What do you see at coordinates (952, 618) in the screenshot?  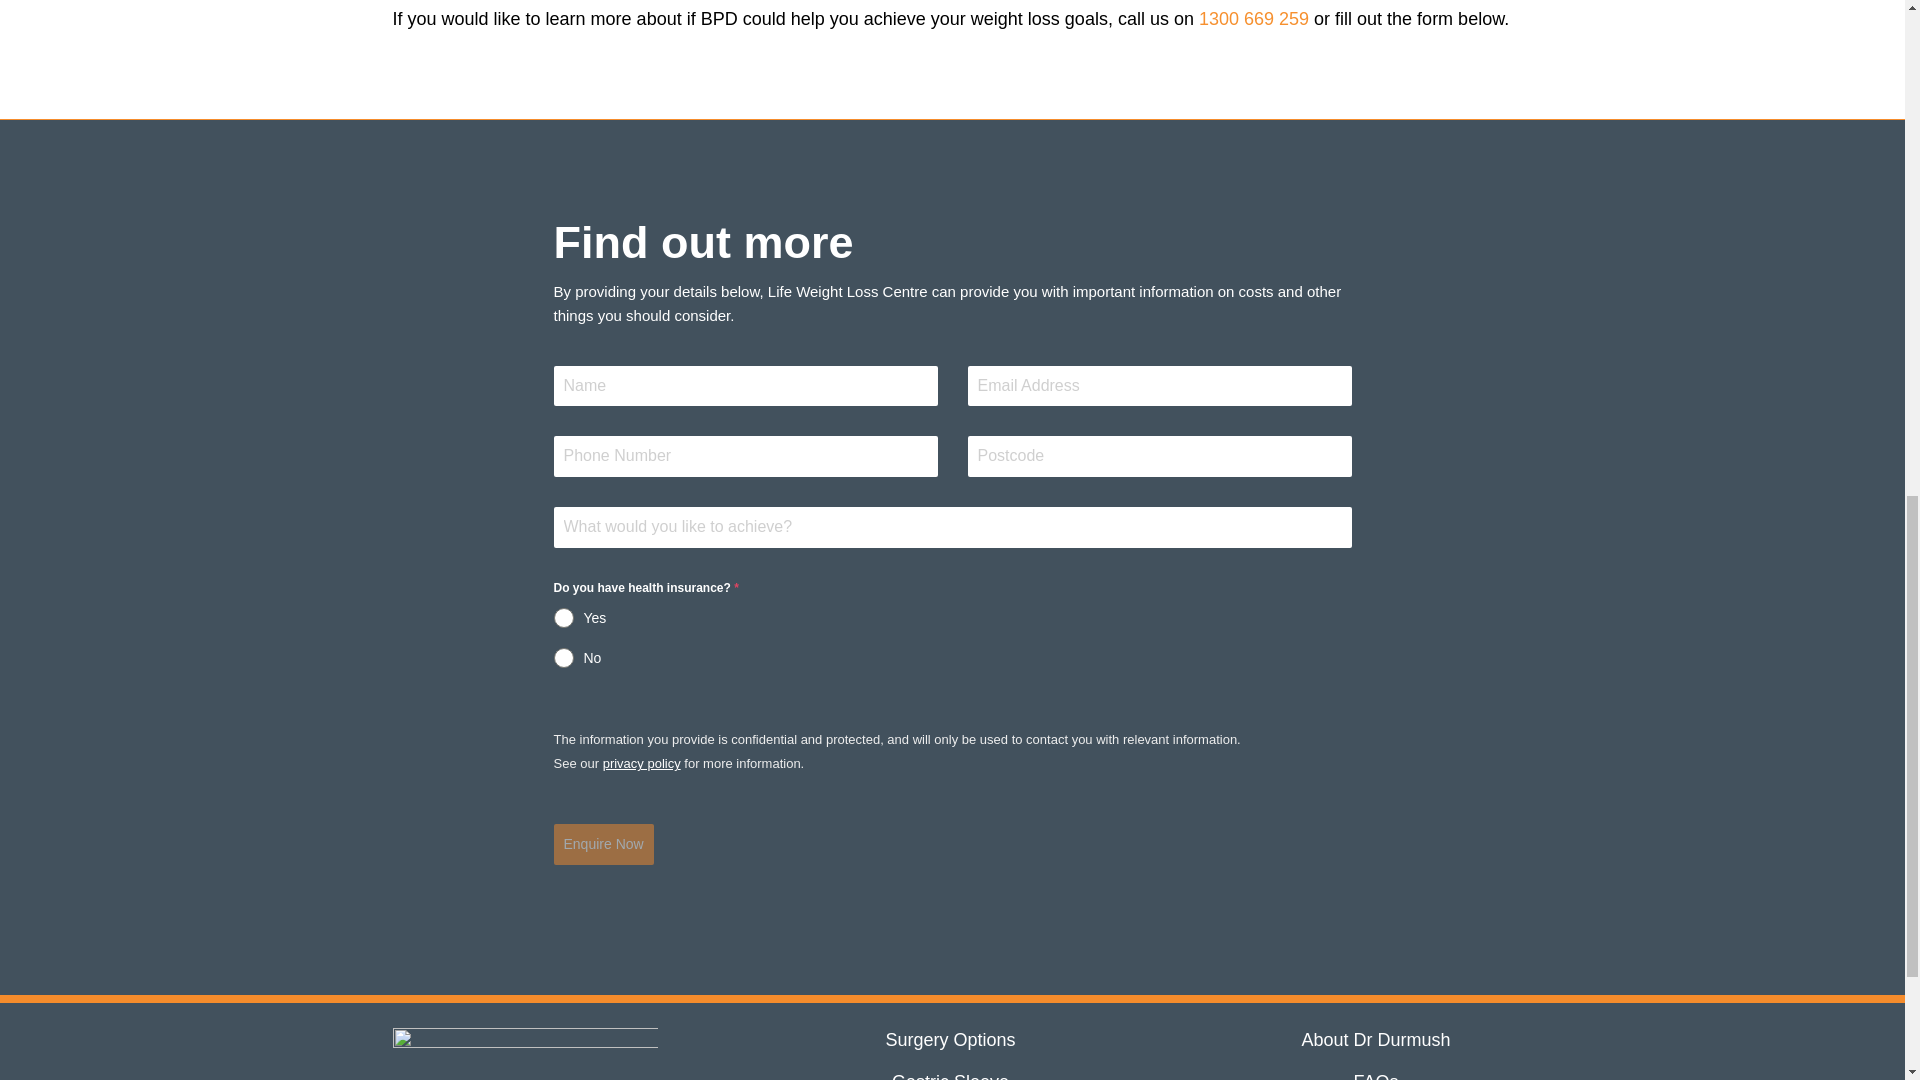 I see `Yes` at bounding box center [952, 618].